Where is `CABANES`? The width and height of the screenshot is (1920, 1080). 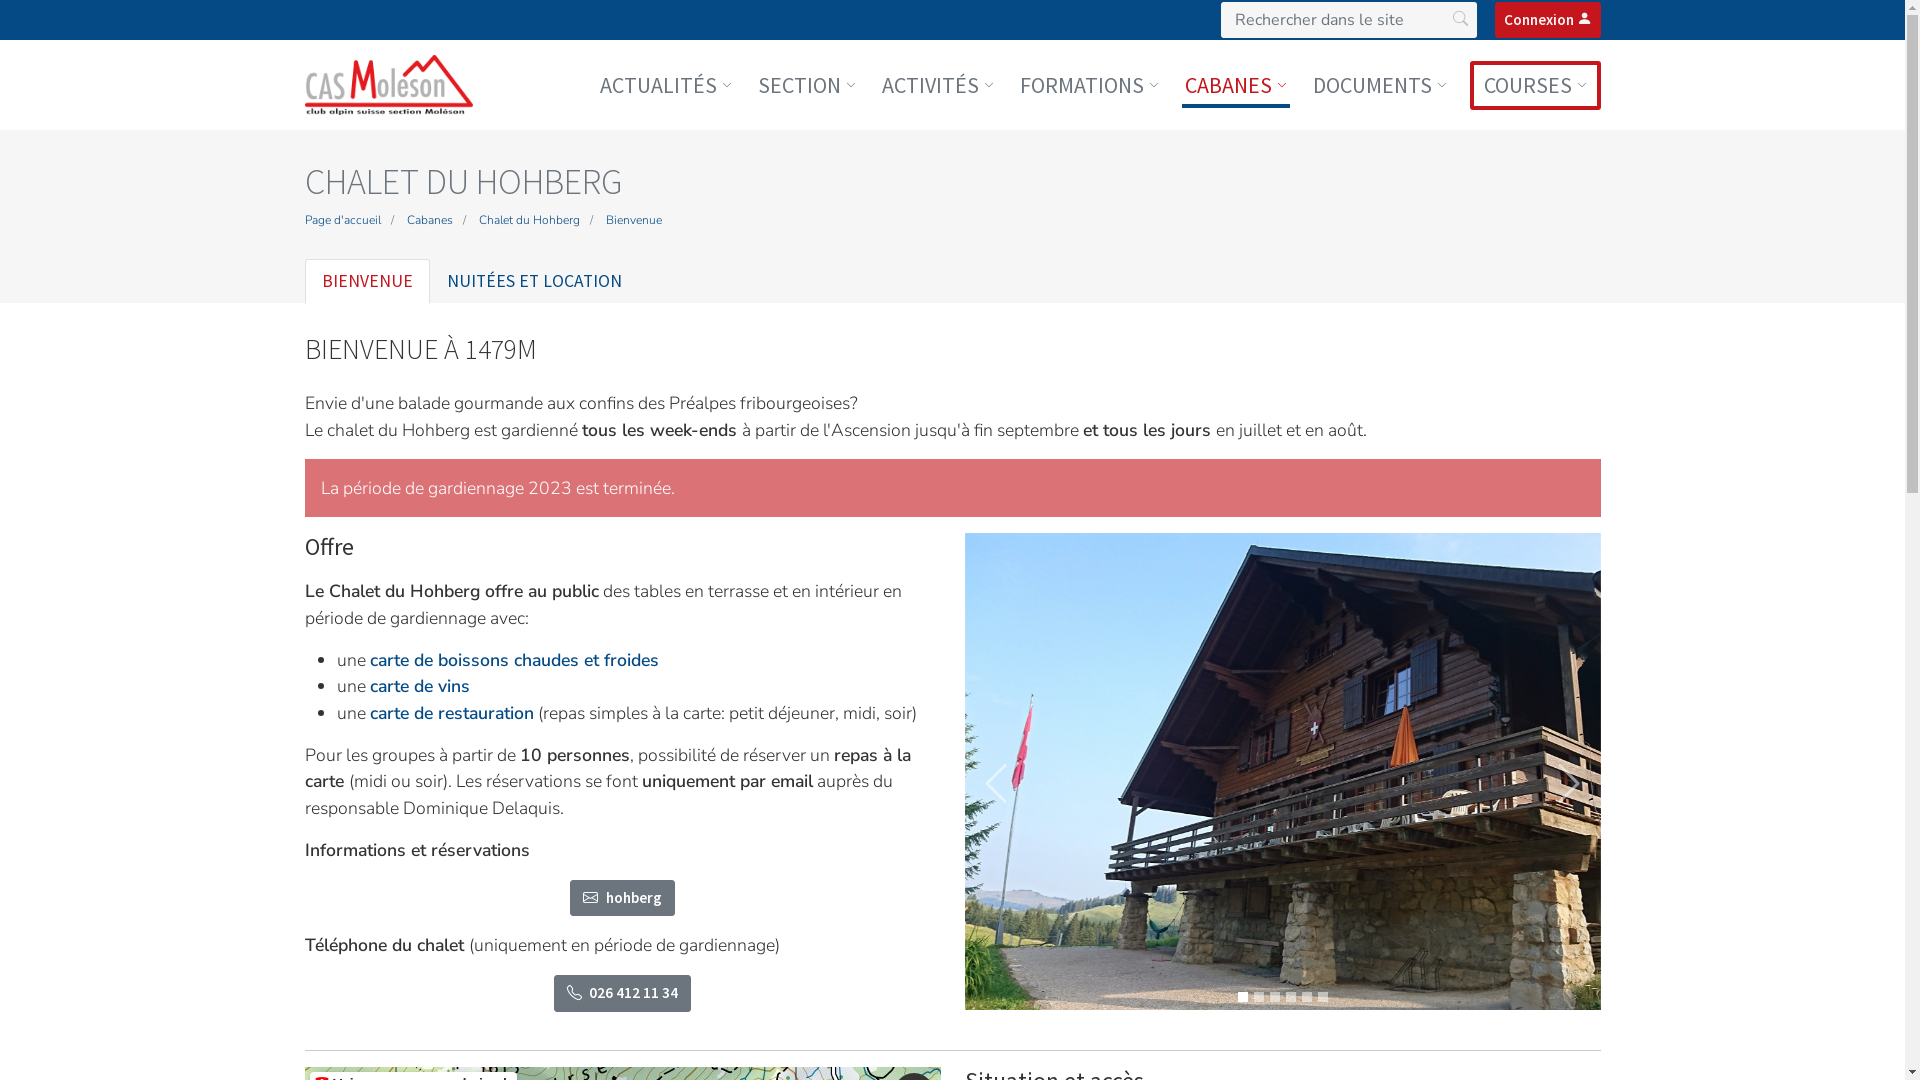 CABANES is located at coordinates (1236, 84).